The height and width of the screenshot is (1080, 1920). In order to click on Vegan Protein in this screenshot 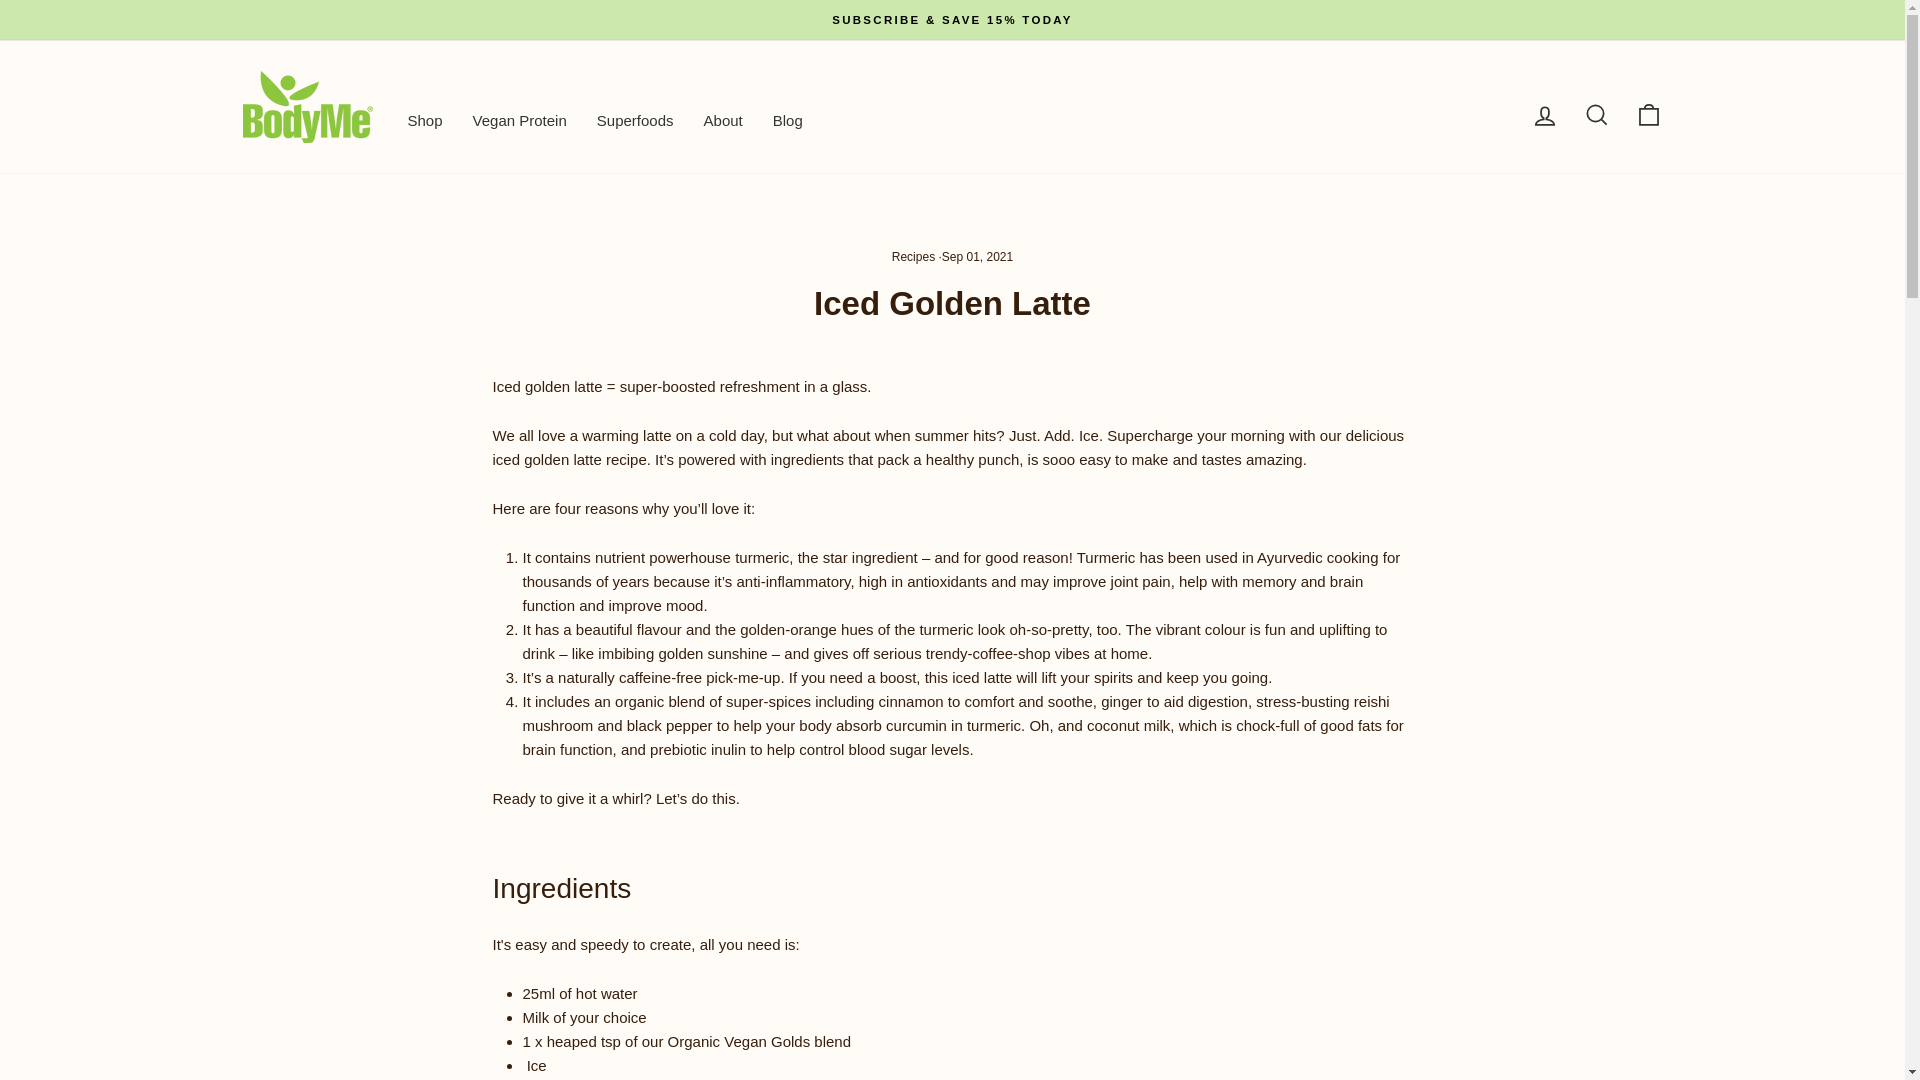, I will do `click(520, 120)`.